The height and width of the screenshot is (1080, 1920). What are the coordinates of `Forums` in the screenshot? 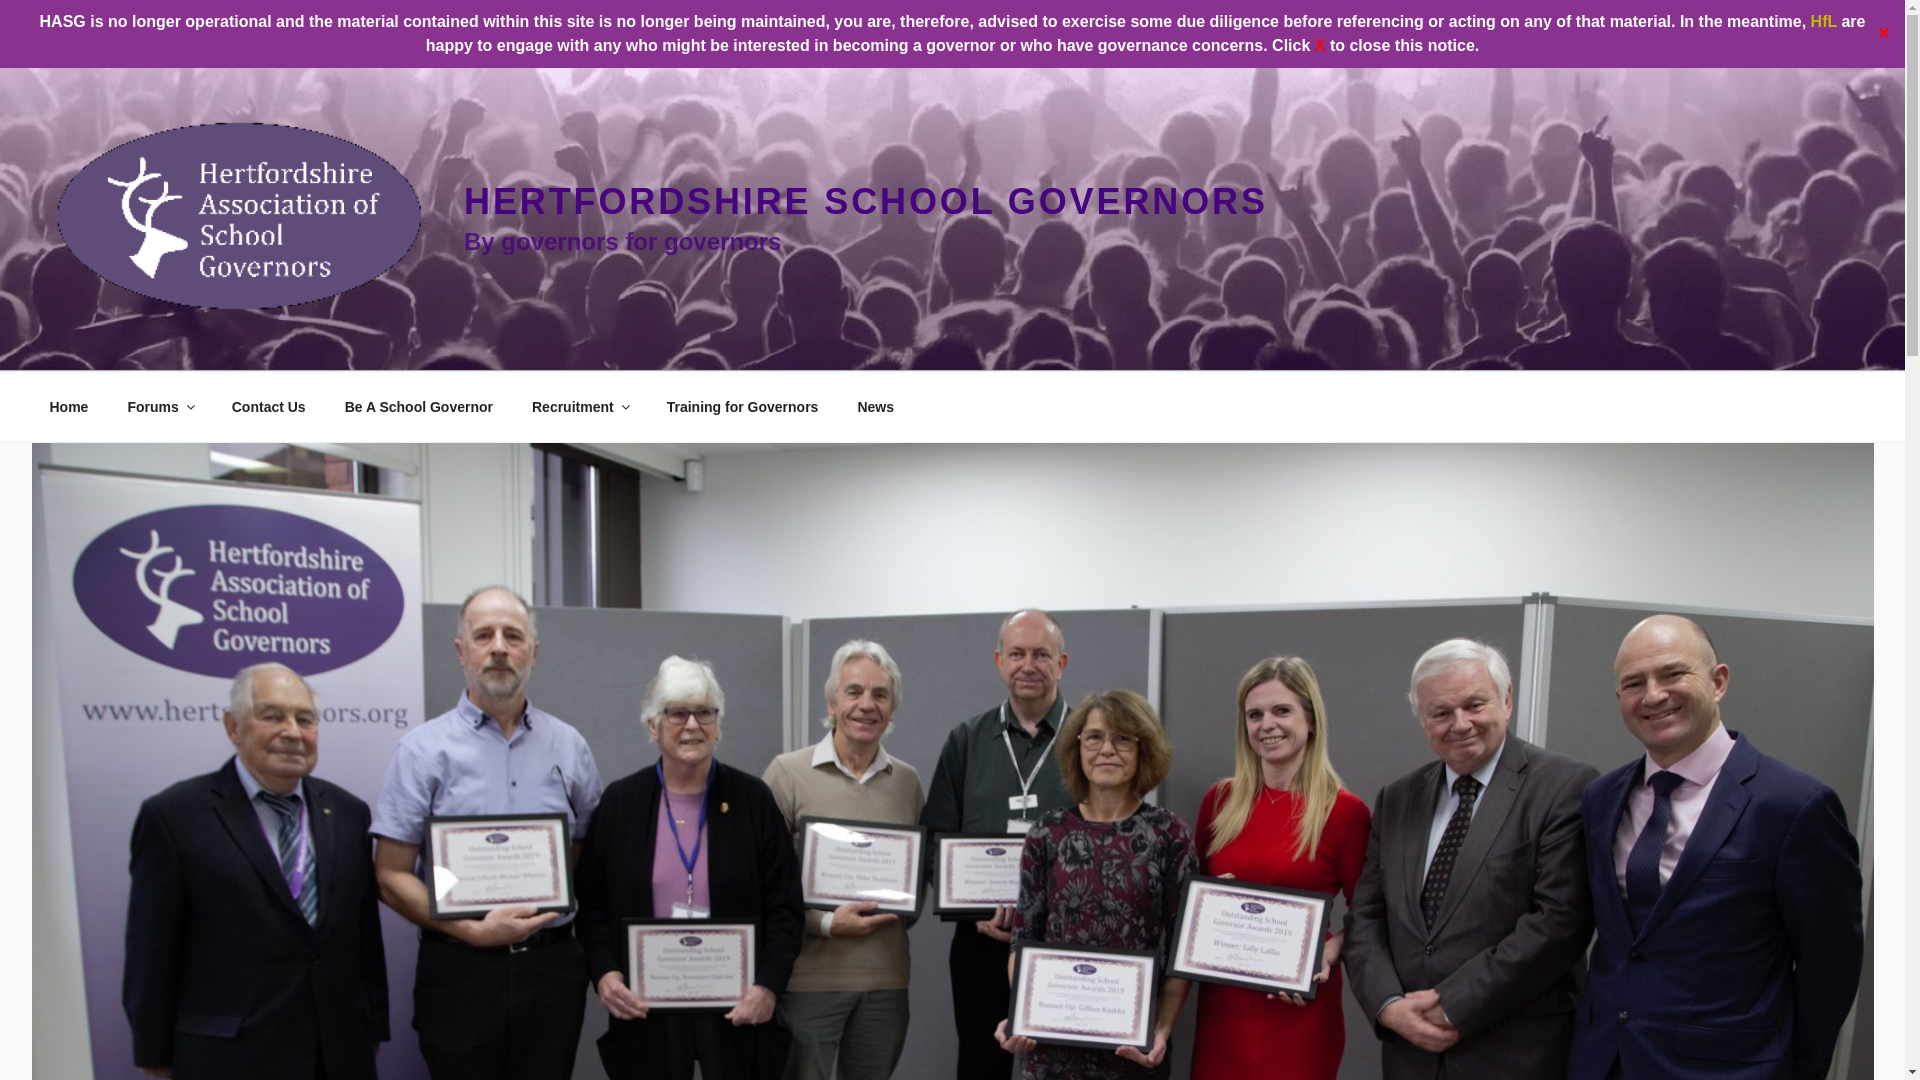 It's located at (159, 406).